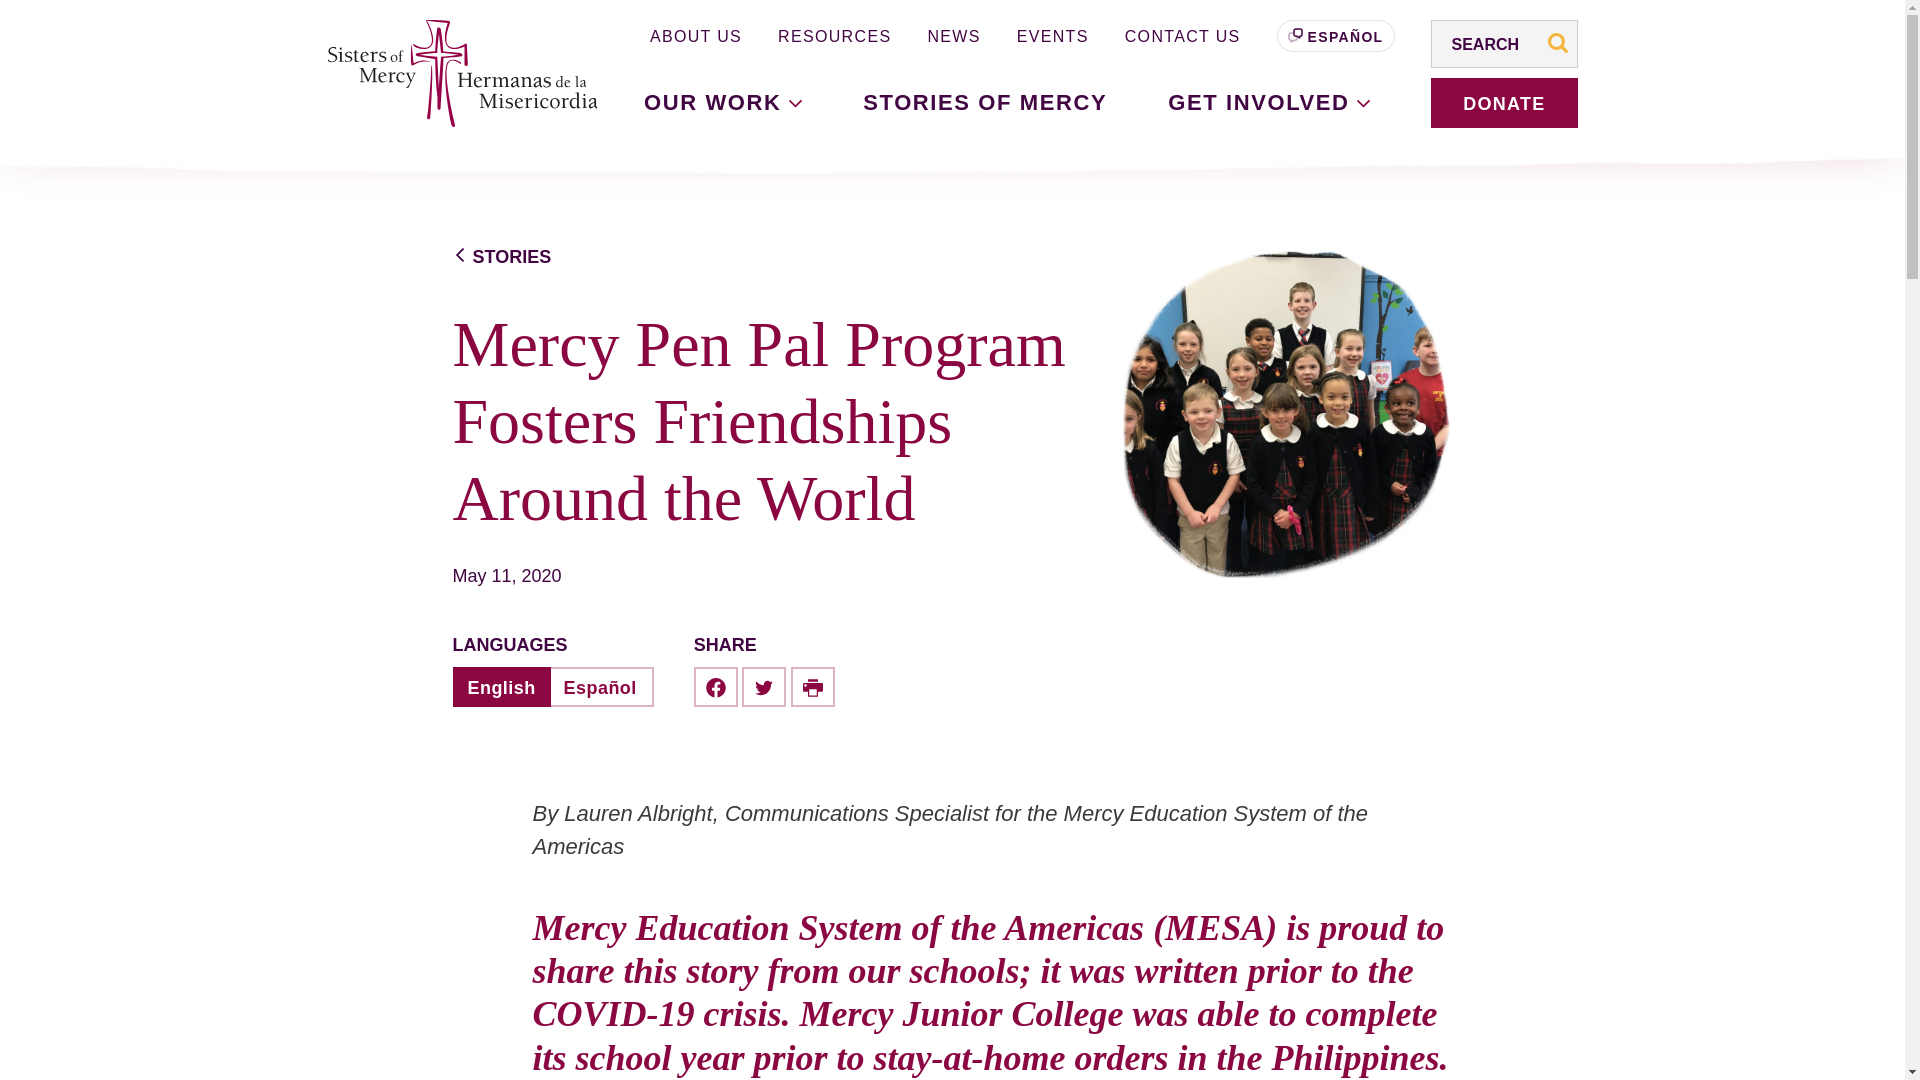 The width and height of the screenshot is (1920, 1080). Describe the element at coordinates (984, 102) in the screenshot. I see `STORIES OF MERCY` at that location.